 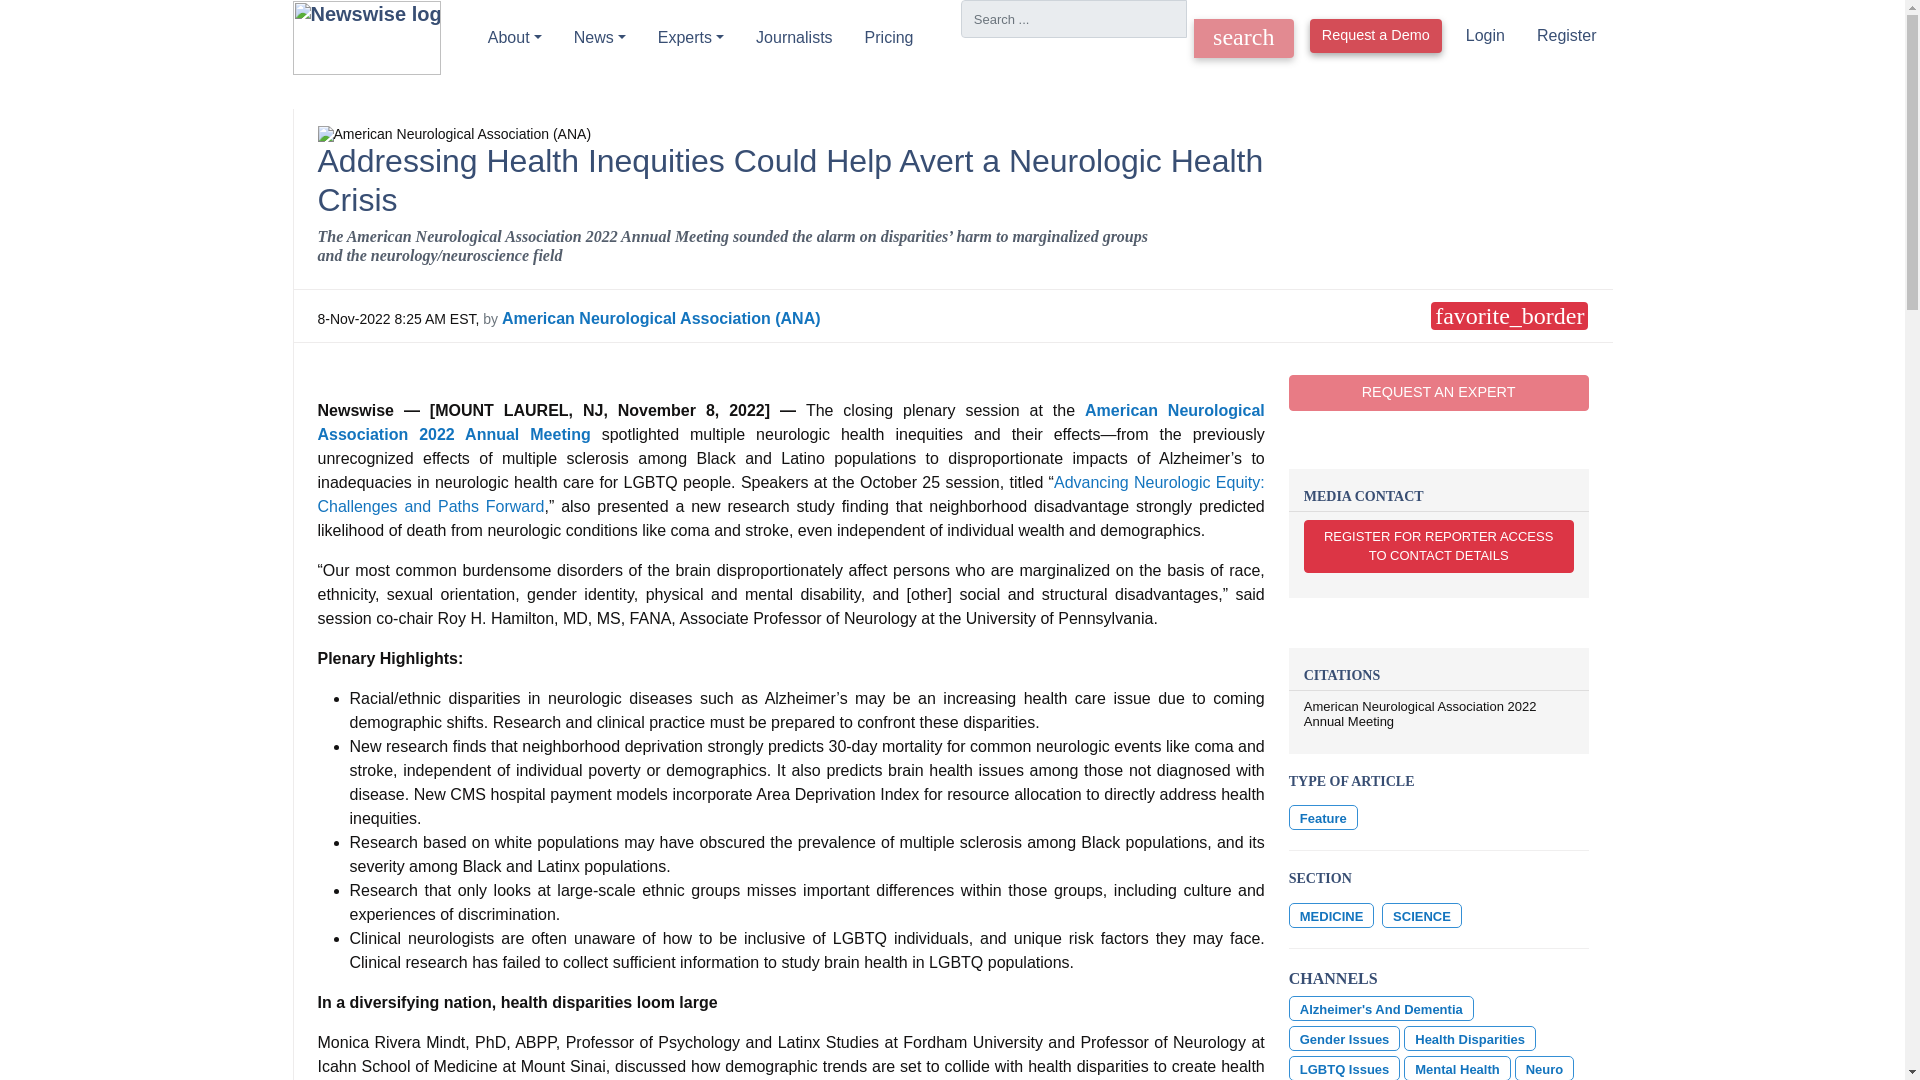 What do you see at coordinates (1331, 914) in the screenshot?
I see `Show all articles in this channel` at bounding box center [1331, 914].